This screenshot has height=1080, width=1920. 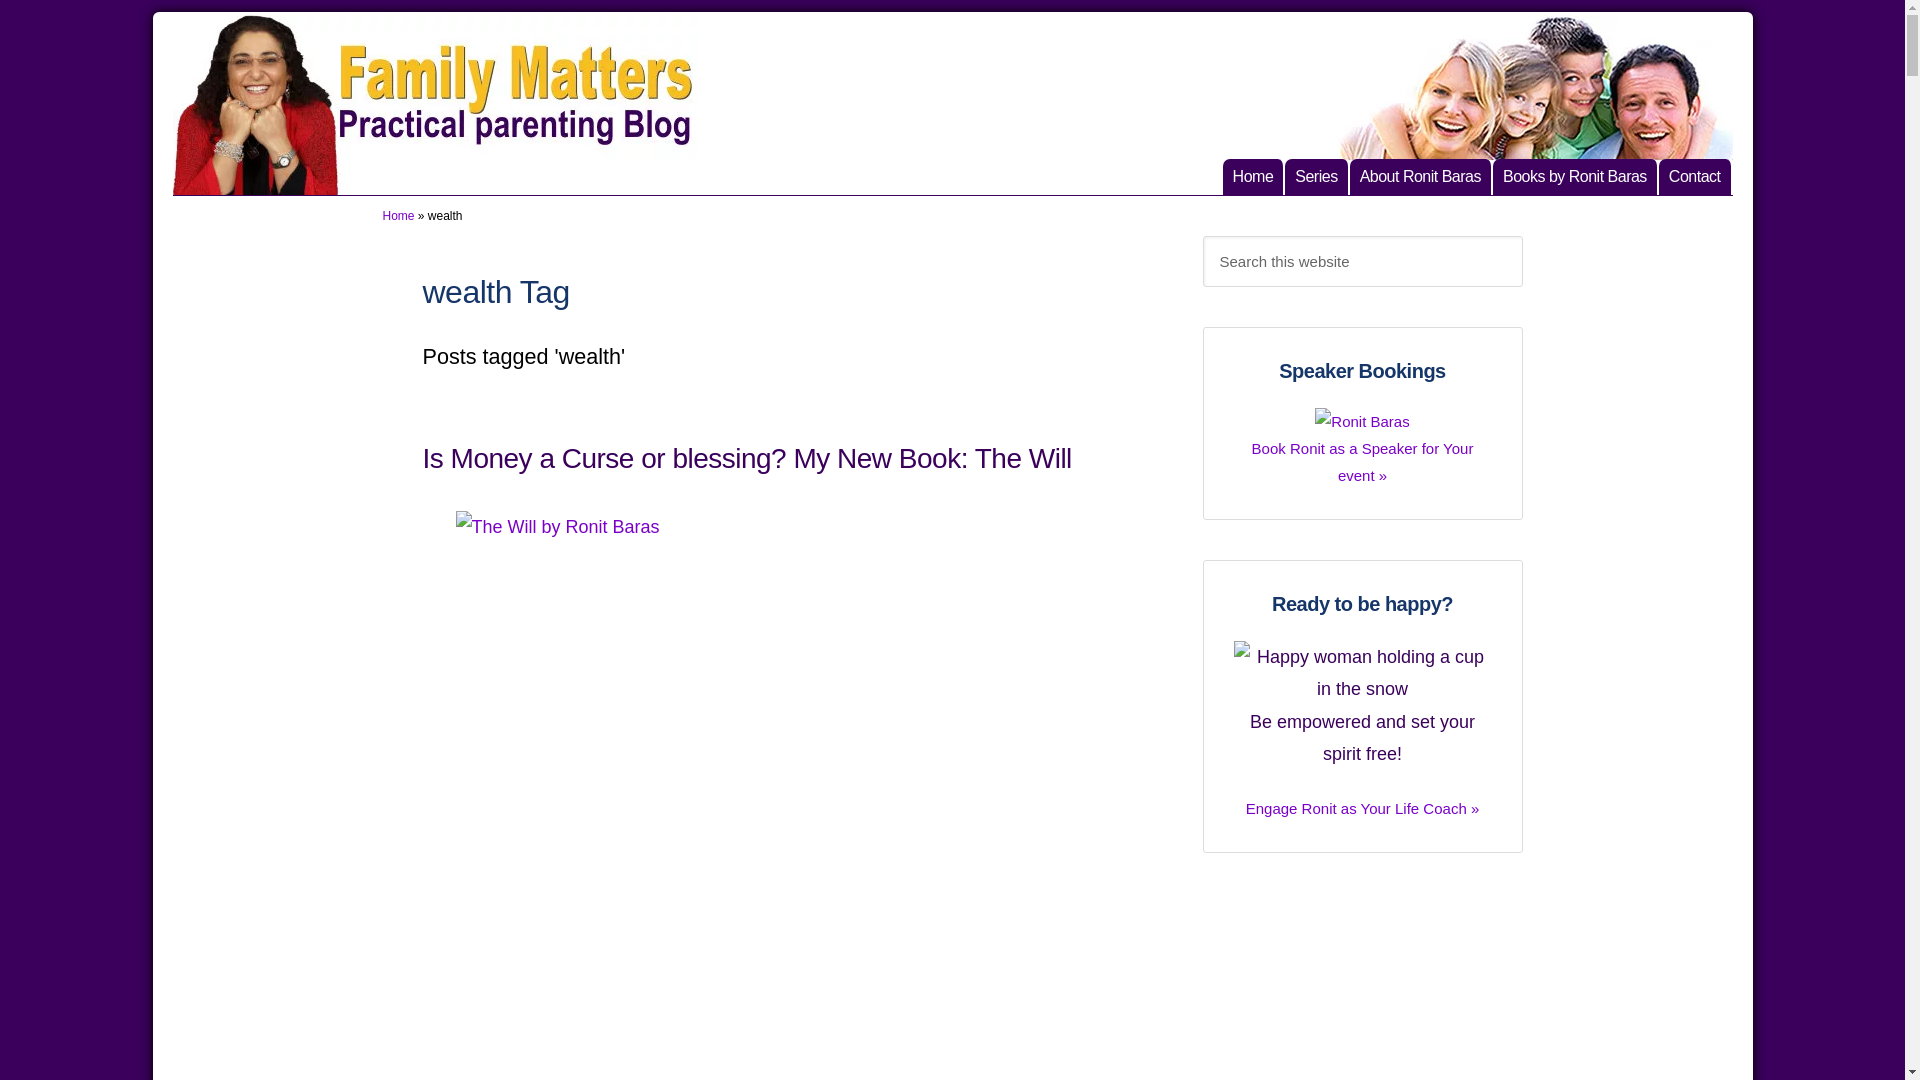 I want to click on Home, so click(x=1421, y=176).